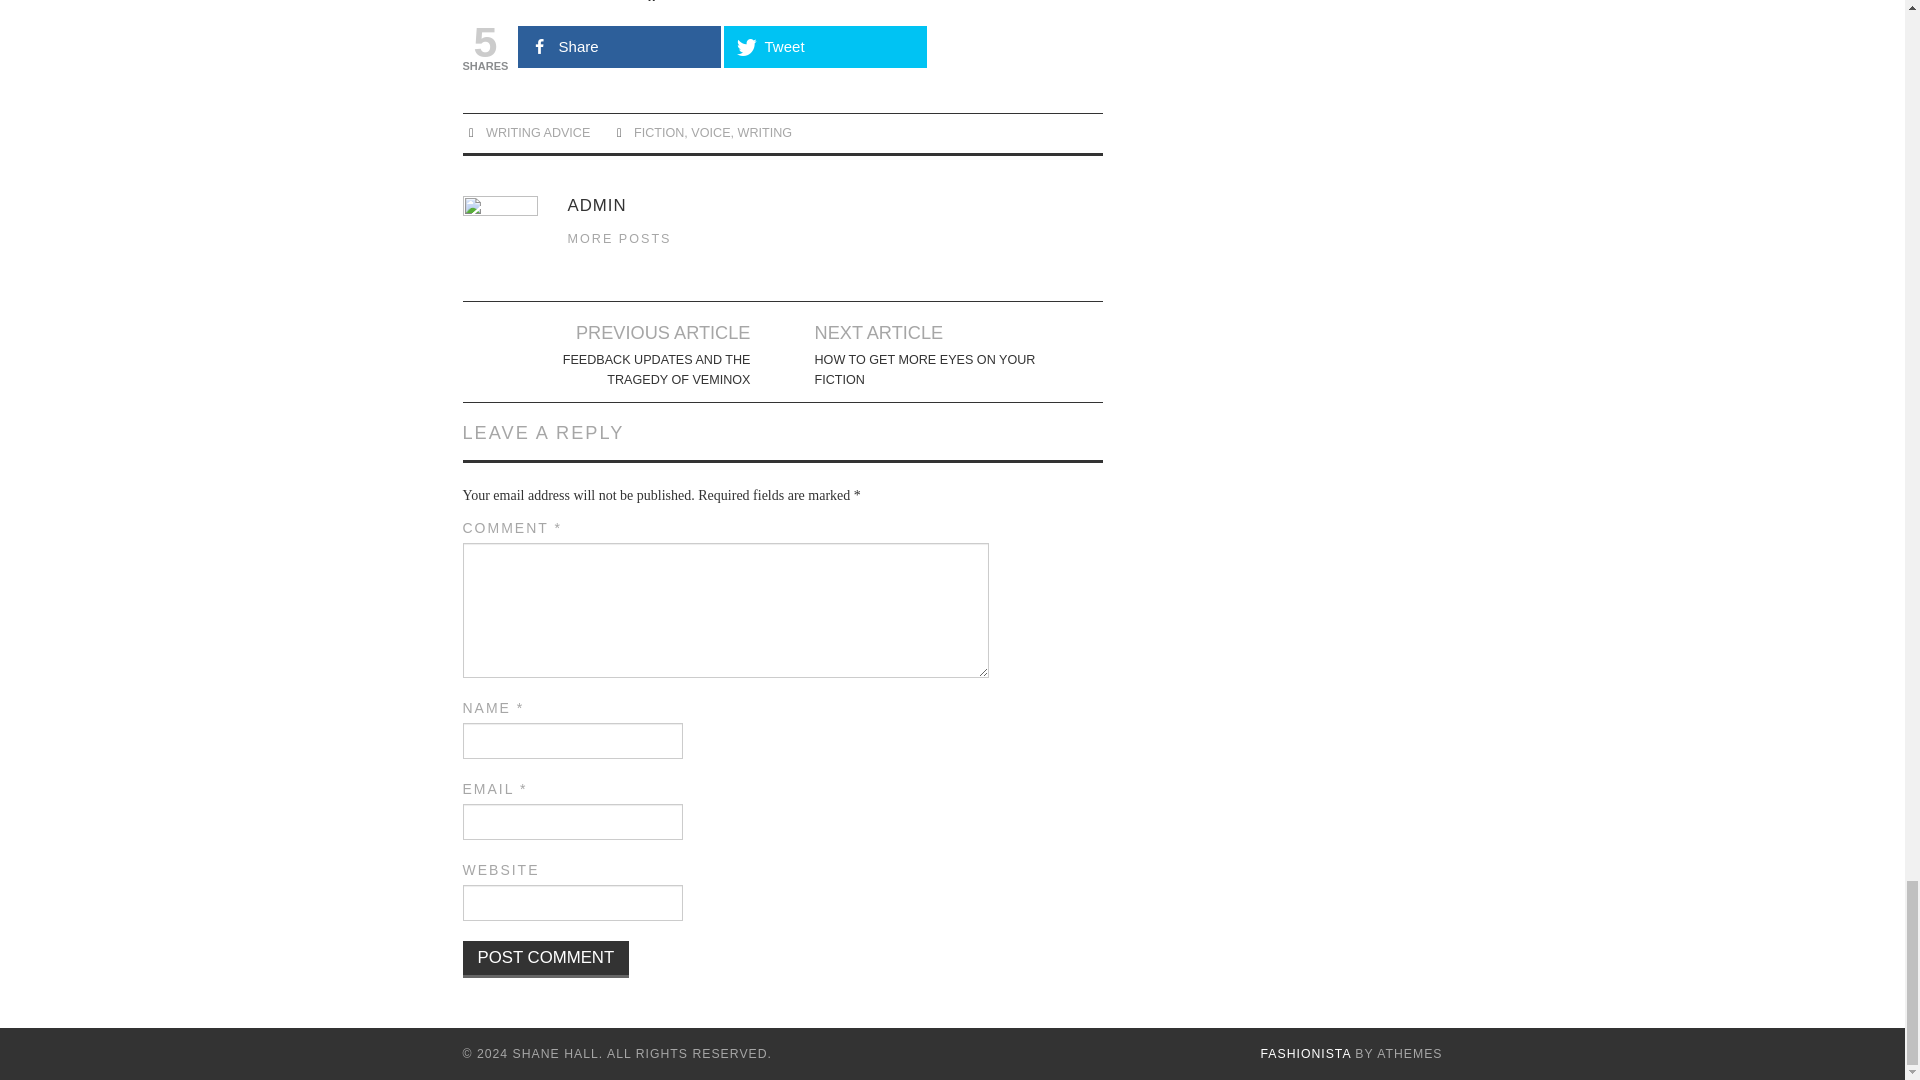 Image resolution: width=1920 pixels, height=1080 pixels. Describe the element at coordinates (710, 133) in the screenshot. I see `VOICE` at that location.